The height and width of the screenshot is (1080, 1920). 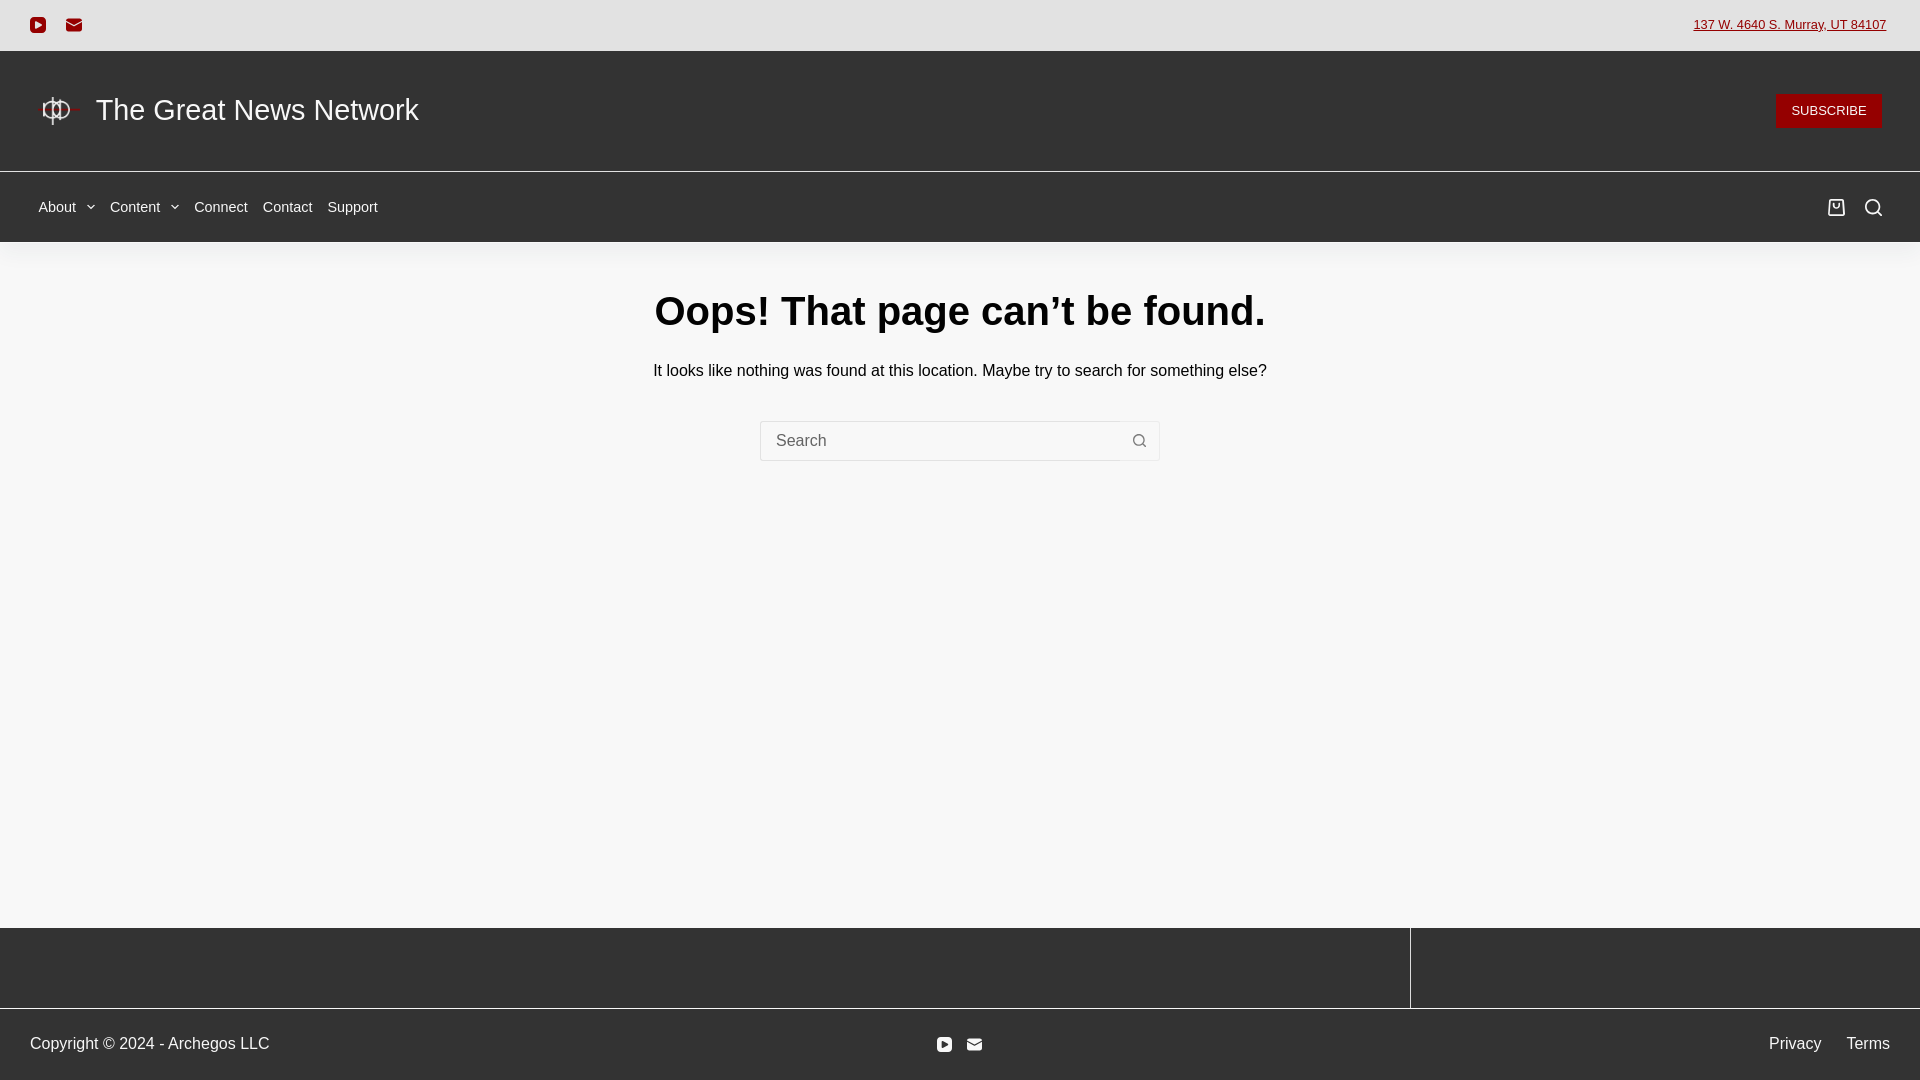 I want to click on Content, so click(x=144, y=206).